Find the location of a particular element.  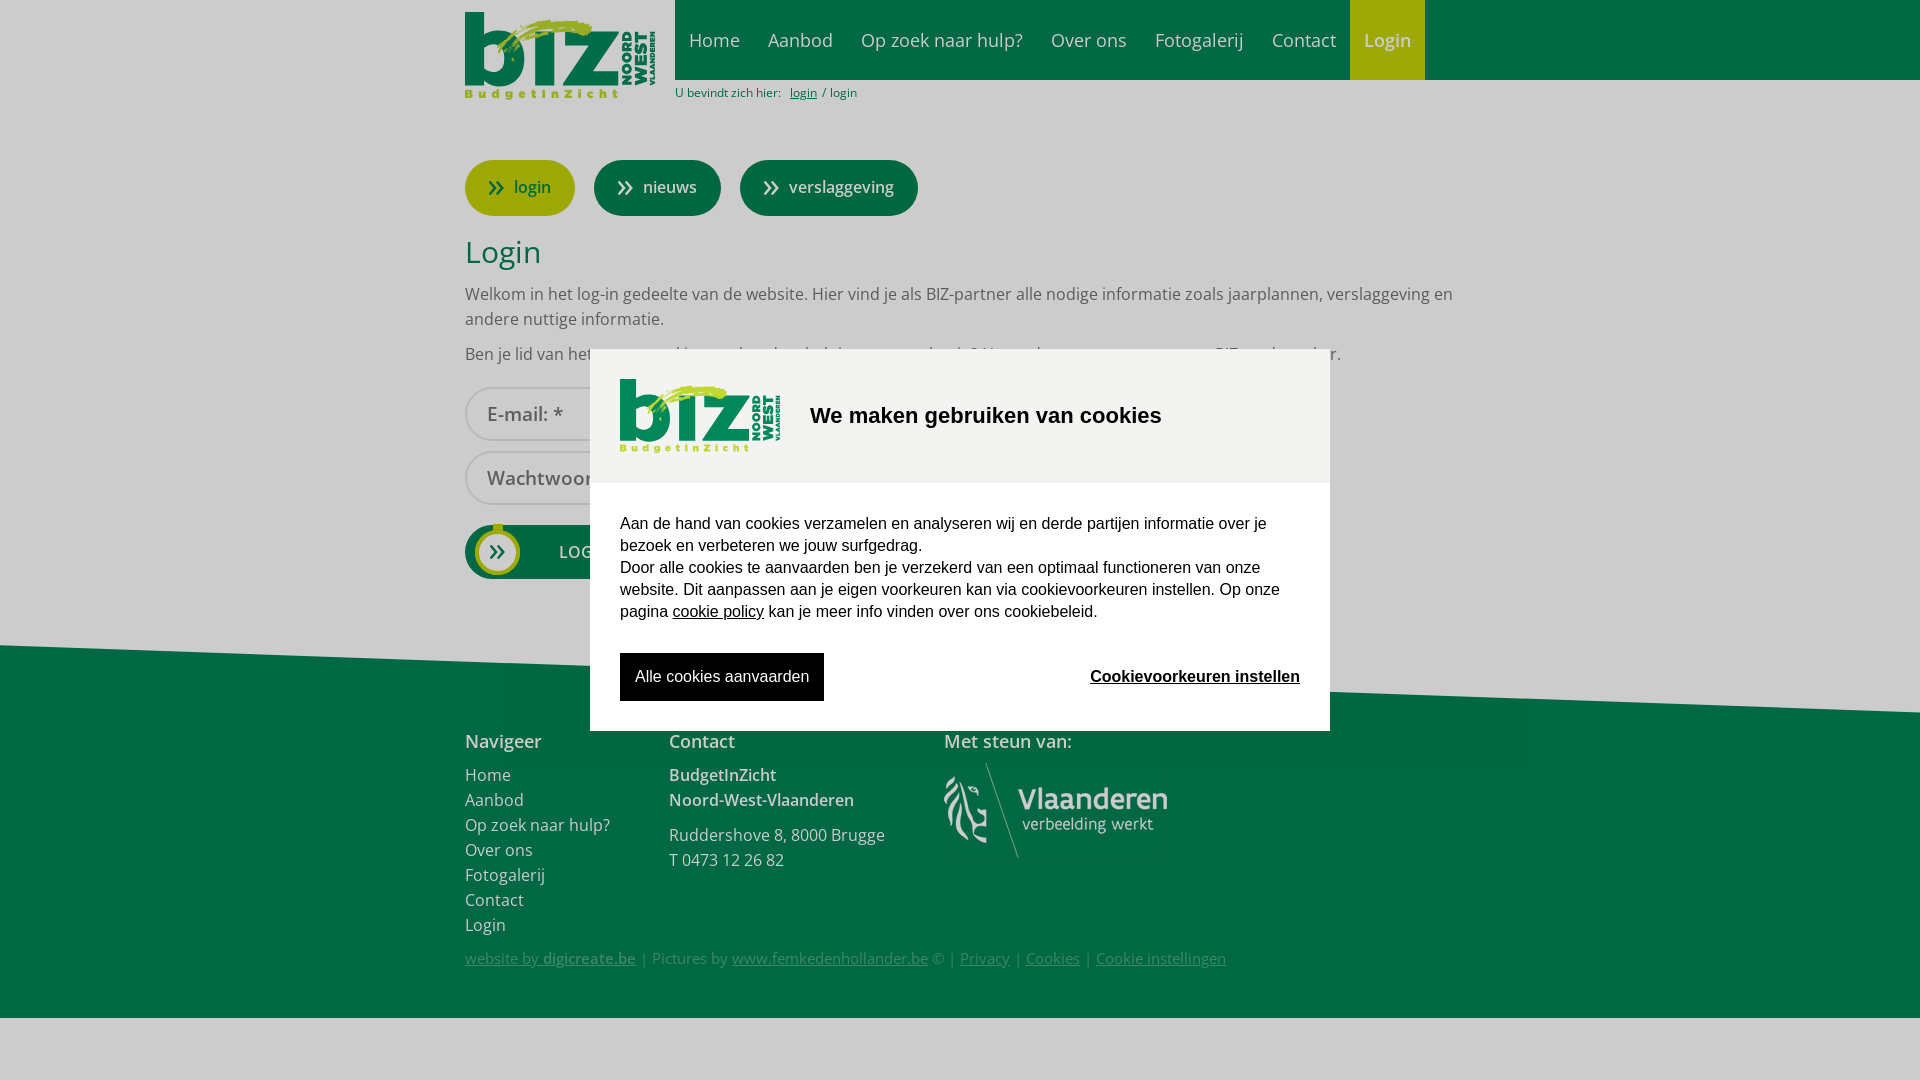

Fotogalerij is located at coordinates (505, 875).